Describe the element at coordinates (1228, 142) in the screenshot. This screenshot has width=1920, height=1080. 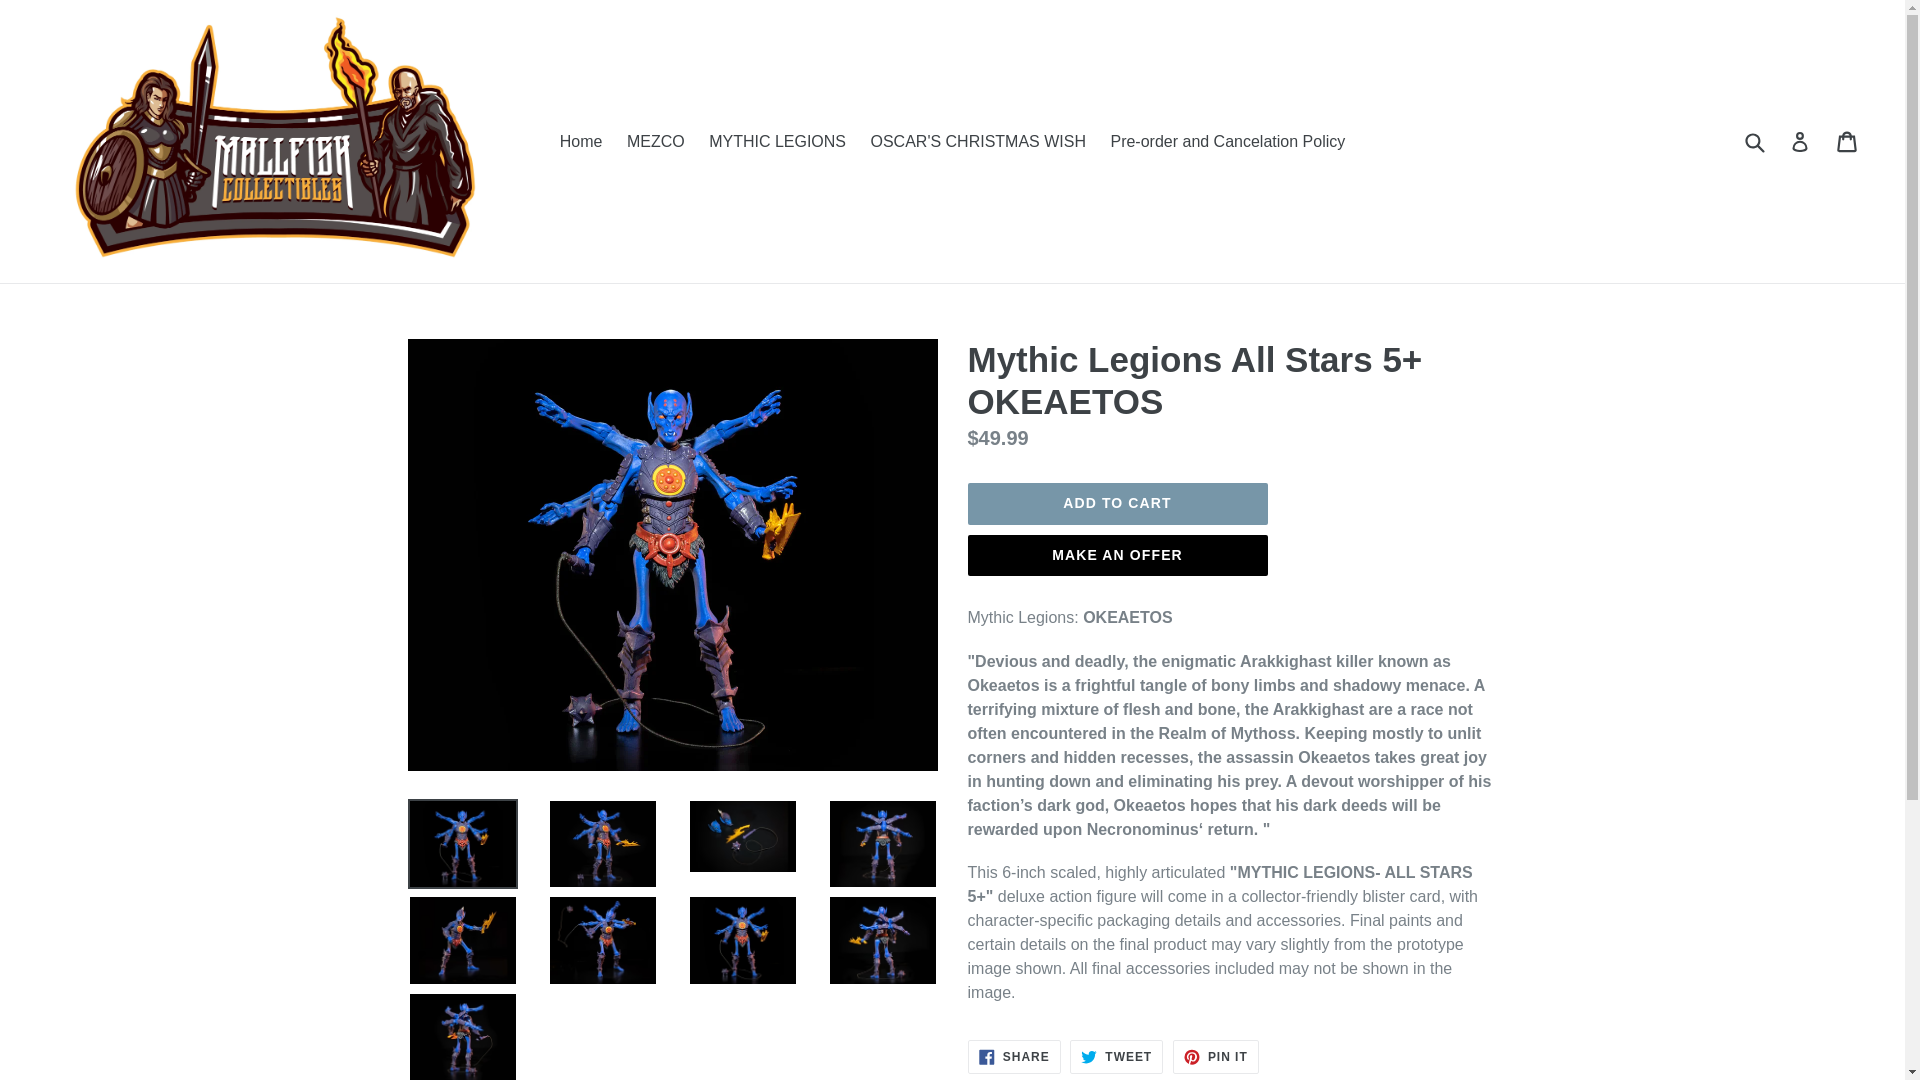
I see `MAKE AN OFFER` at that location.